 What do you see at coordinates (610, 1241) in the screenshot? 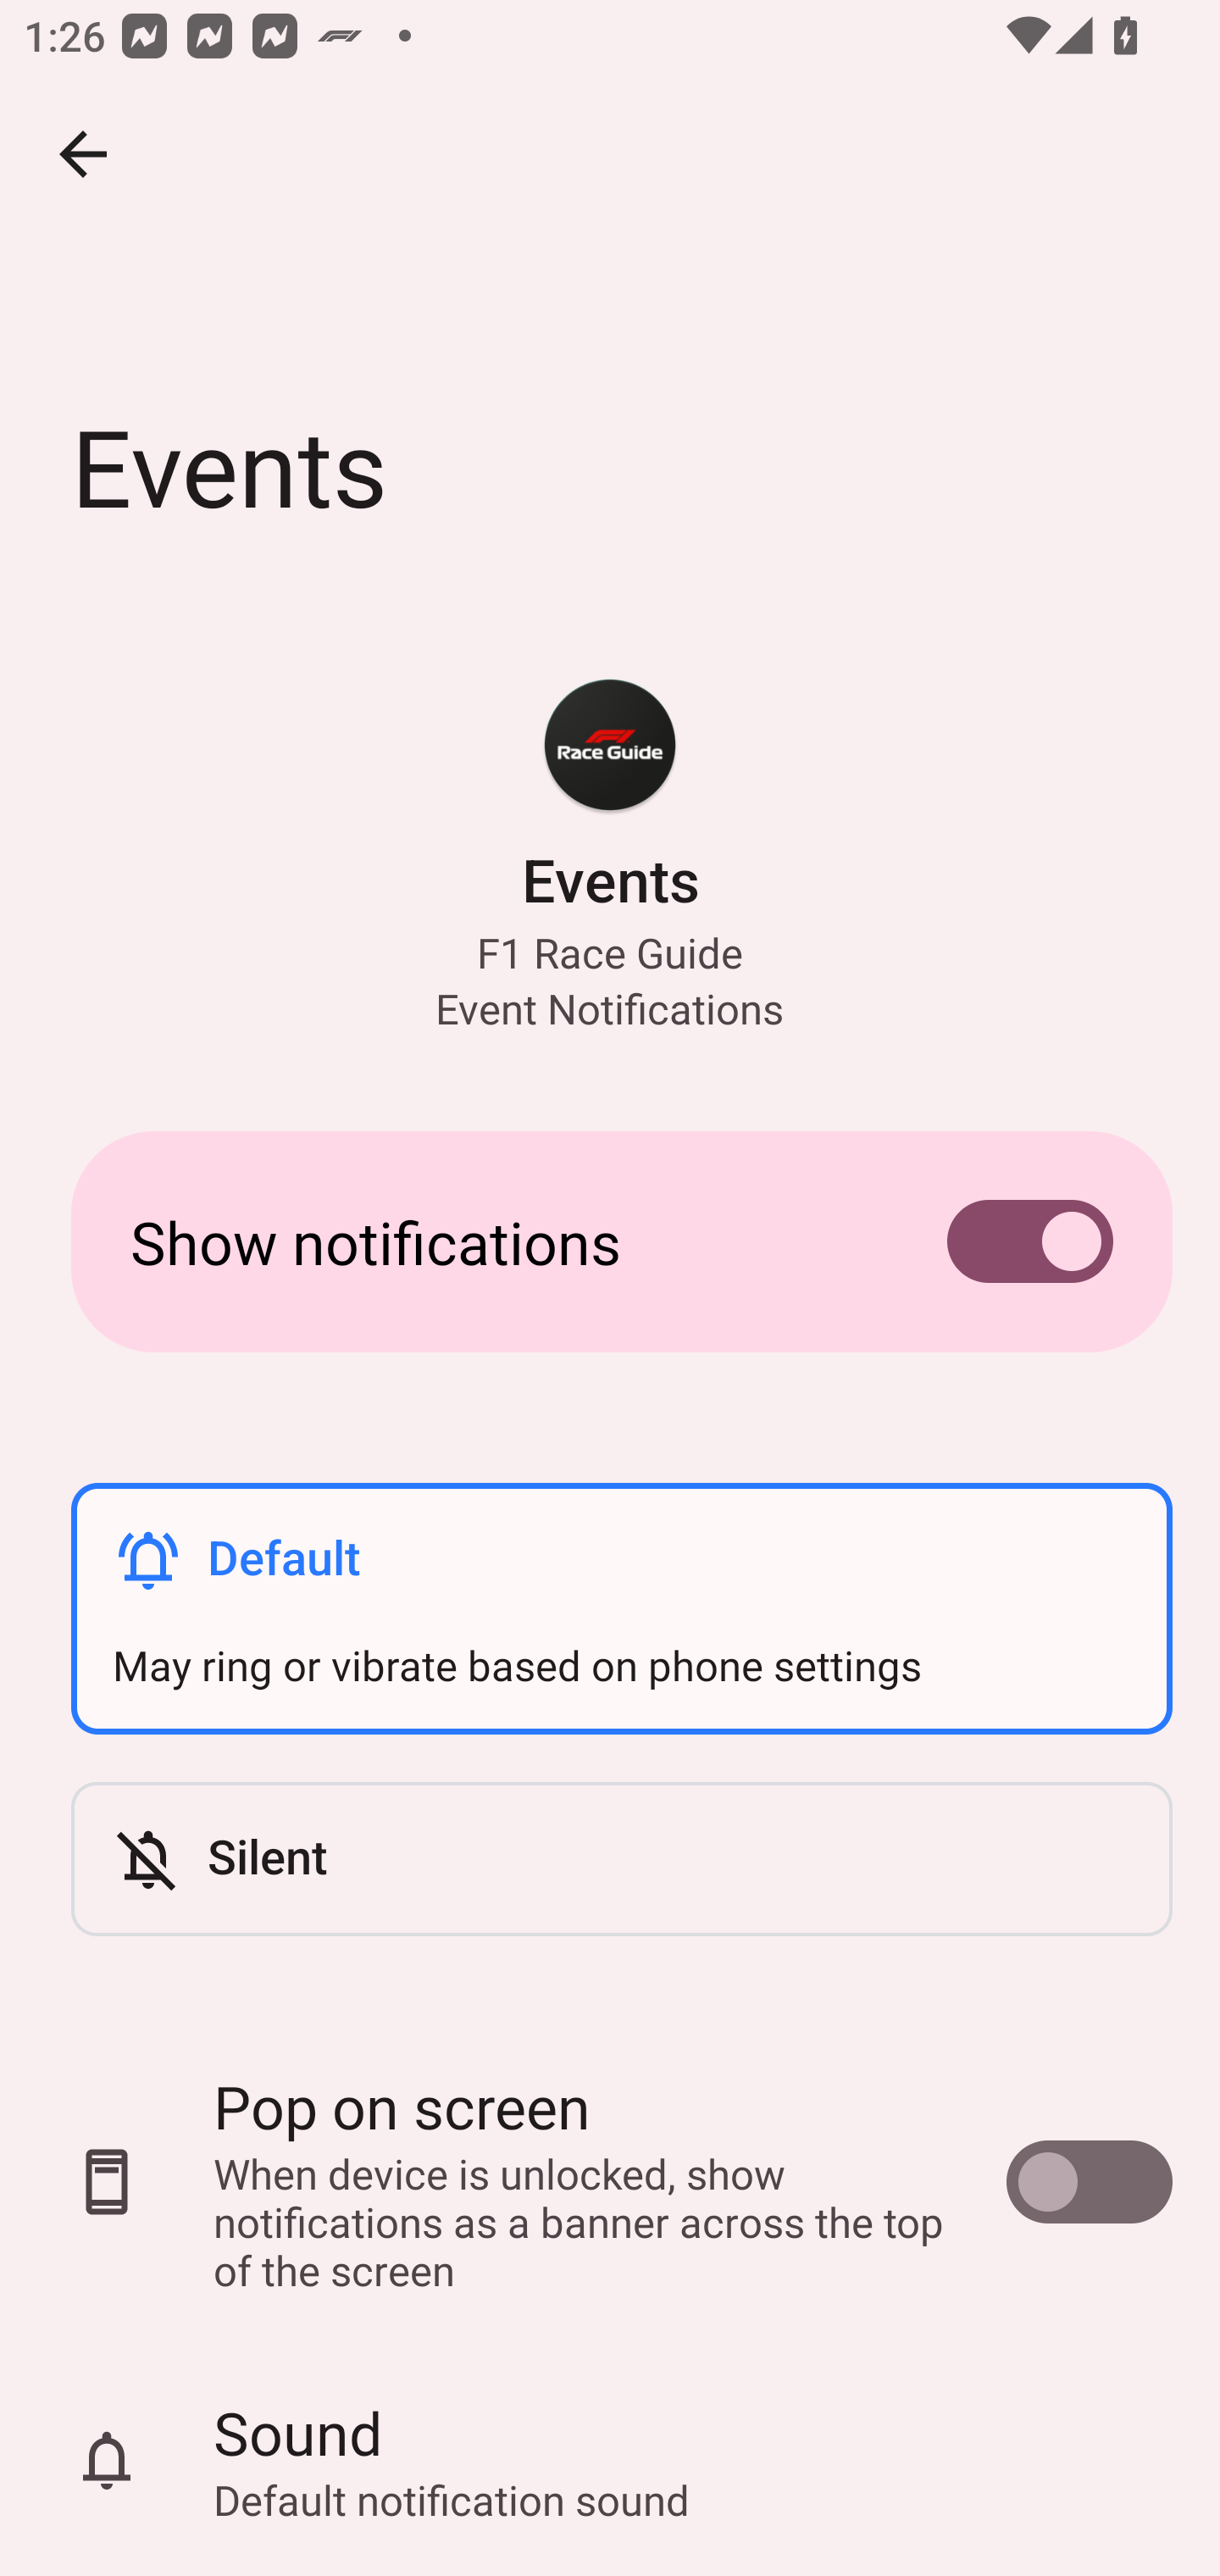
I see `Show notifications` at bounding box center [610, 1241].